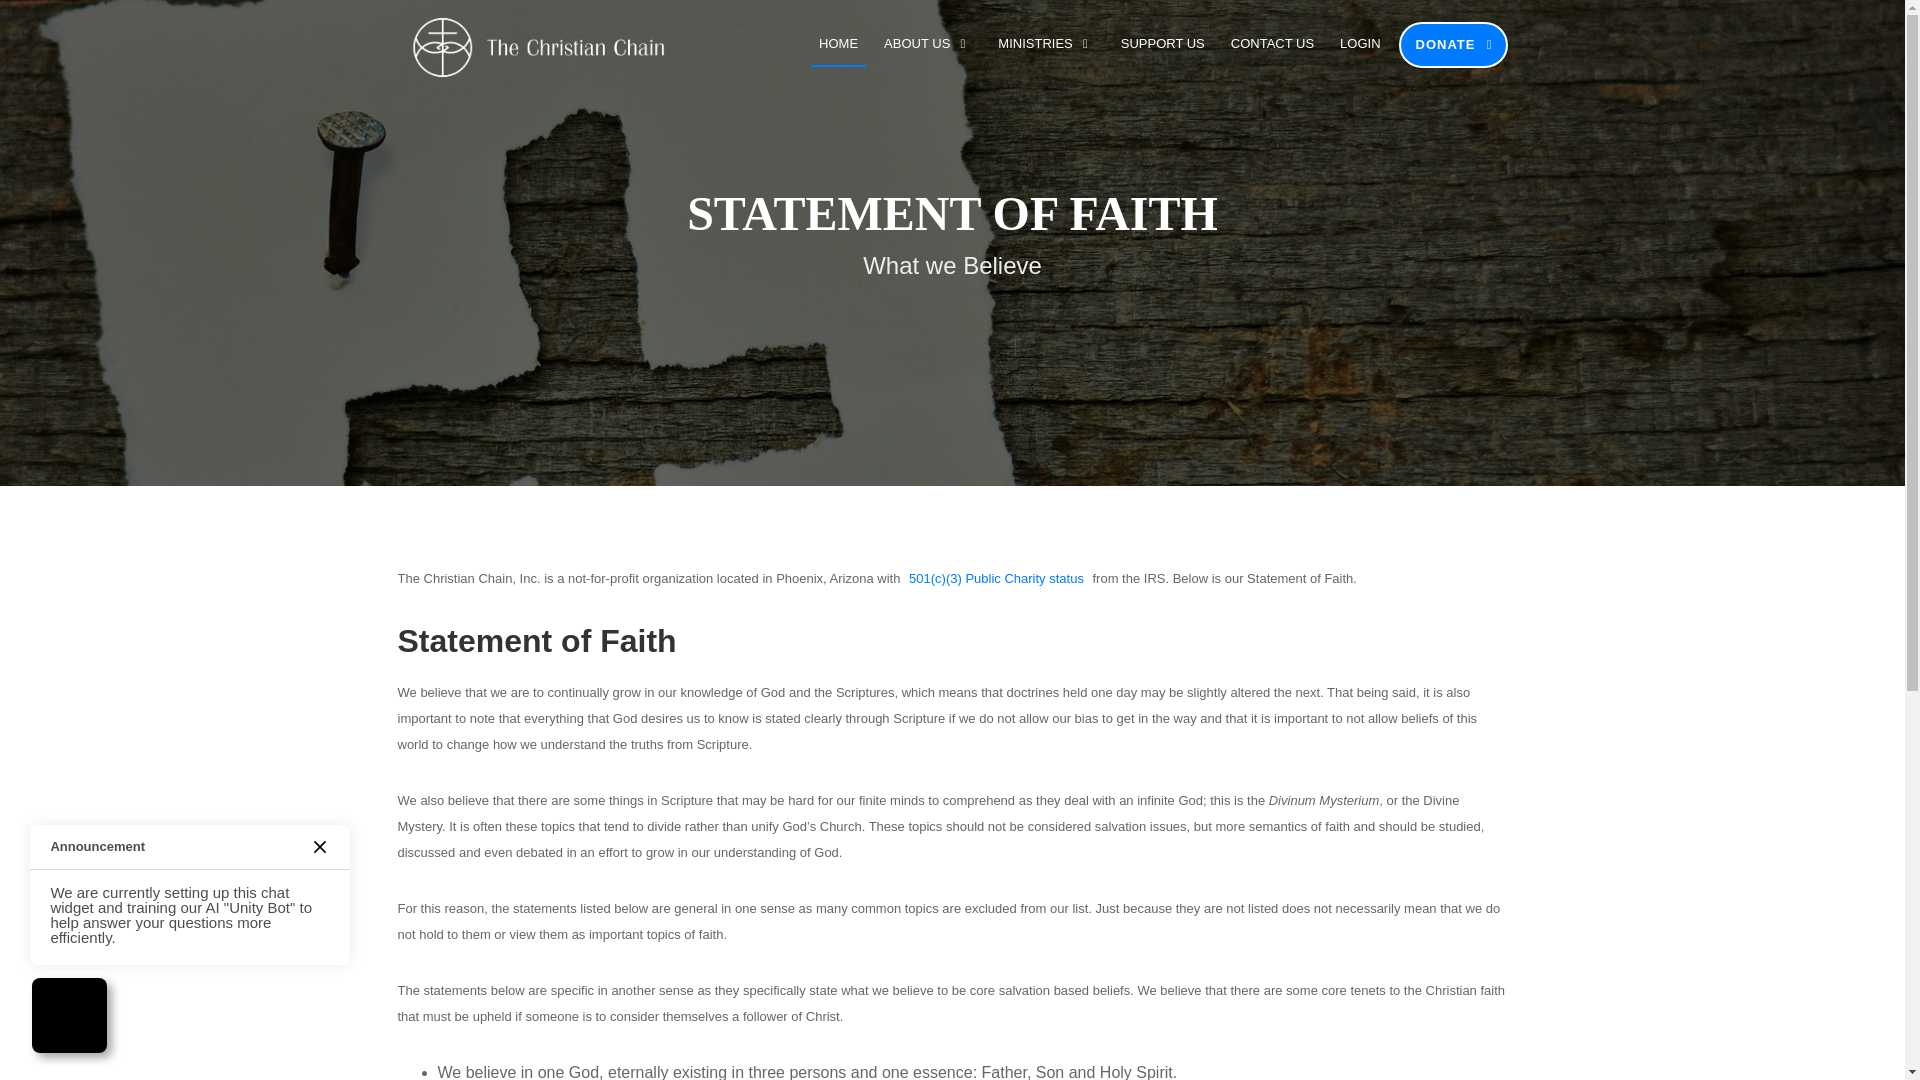 This screenshot has height=1080, width=1920. Describe the element at coordinates (927, 48) in the screenshot. I see `ABOUT US` at that location.